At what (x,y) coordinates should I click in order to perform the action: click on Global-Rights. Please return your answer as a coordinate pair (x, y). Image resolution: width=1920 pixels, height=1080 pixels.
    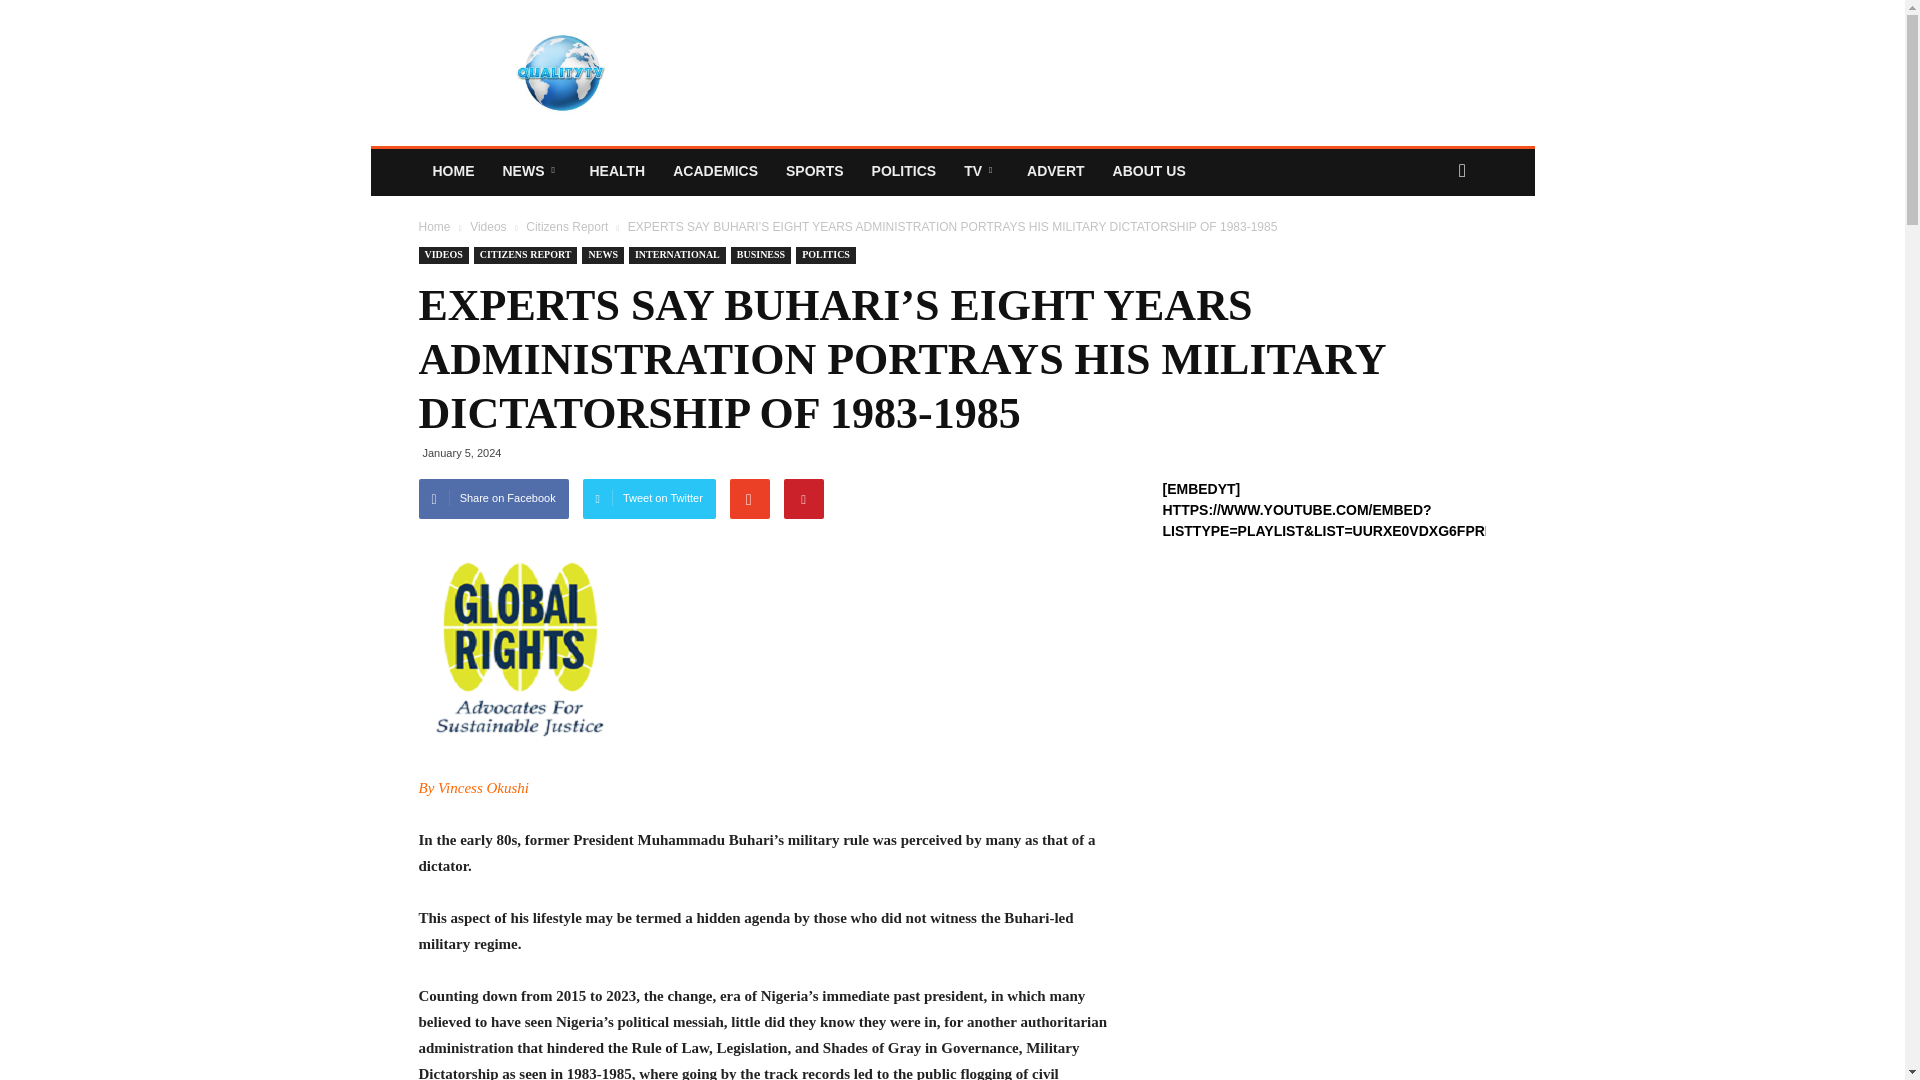
    Looking at the image, I should click on (518, 648).